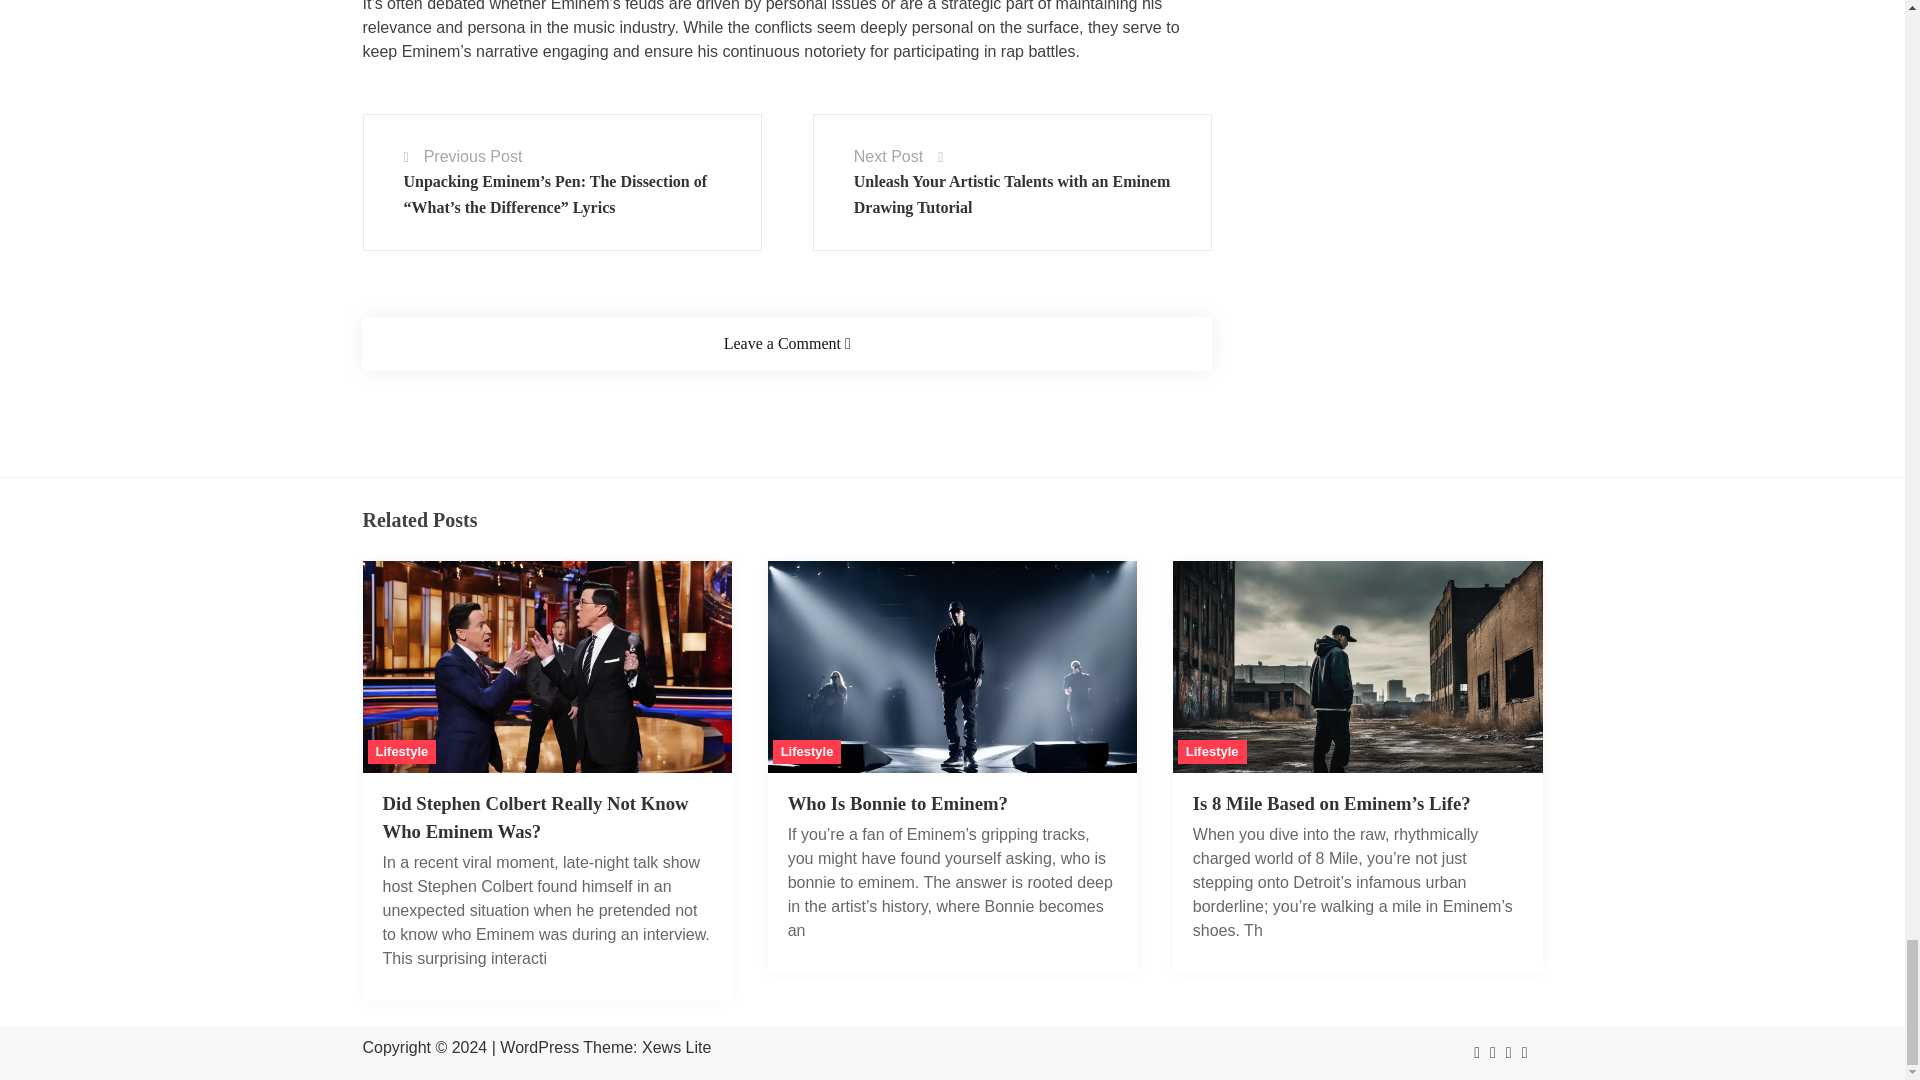 The width and height of the screenshot is (1920, 1080). Describe the element at coordinates (676, 1047) in the screenshot. I see `Xews Lite` at that location.